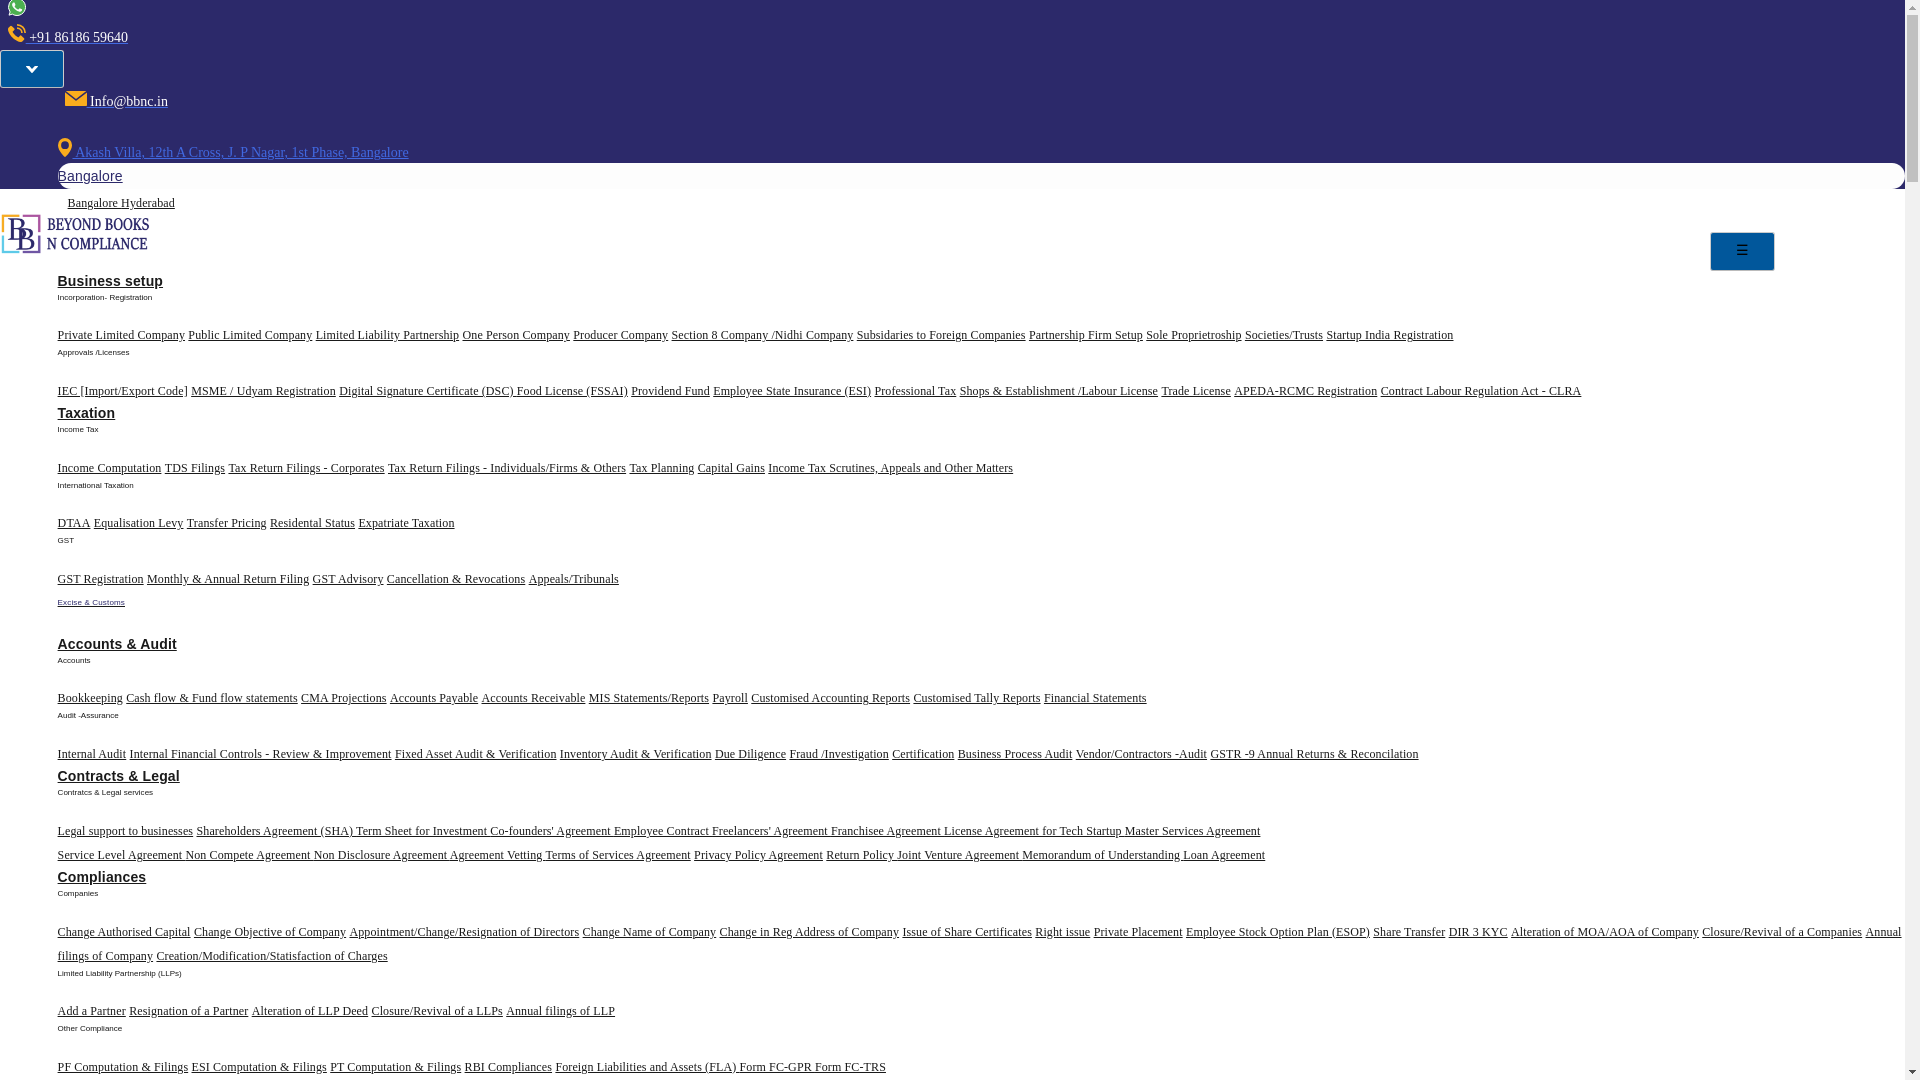 The width and height of the screenshot is (1920, 1080). I want to click on Private Limited Company, so click(120, 335).